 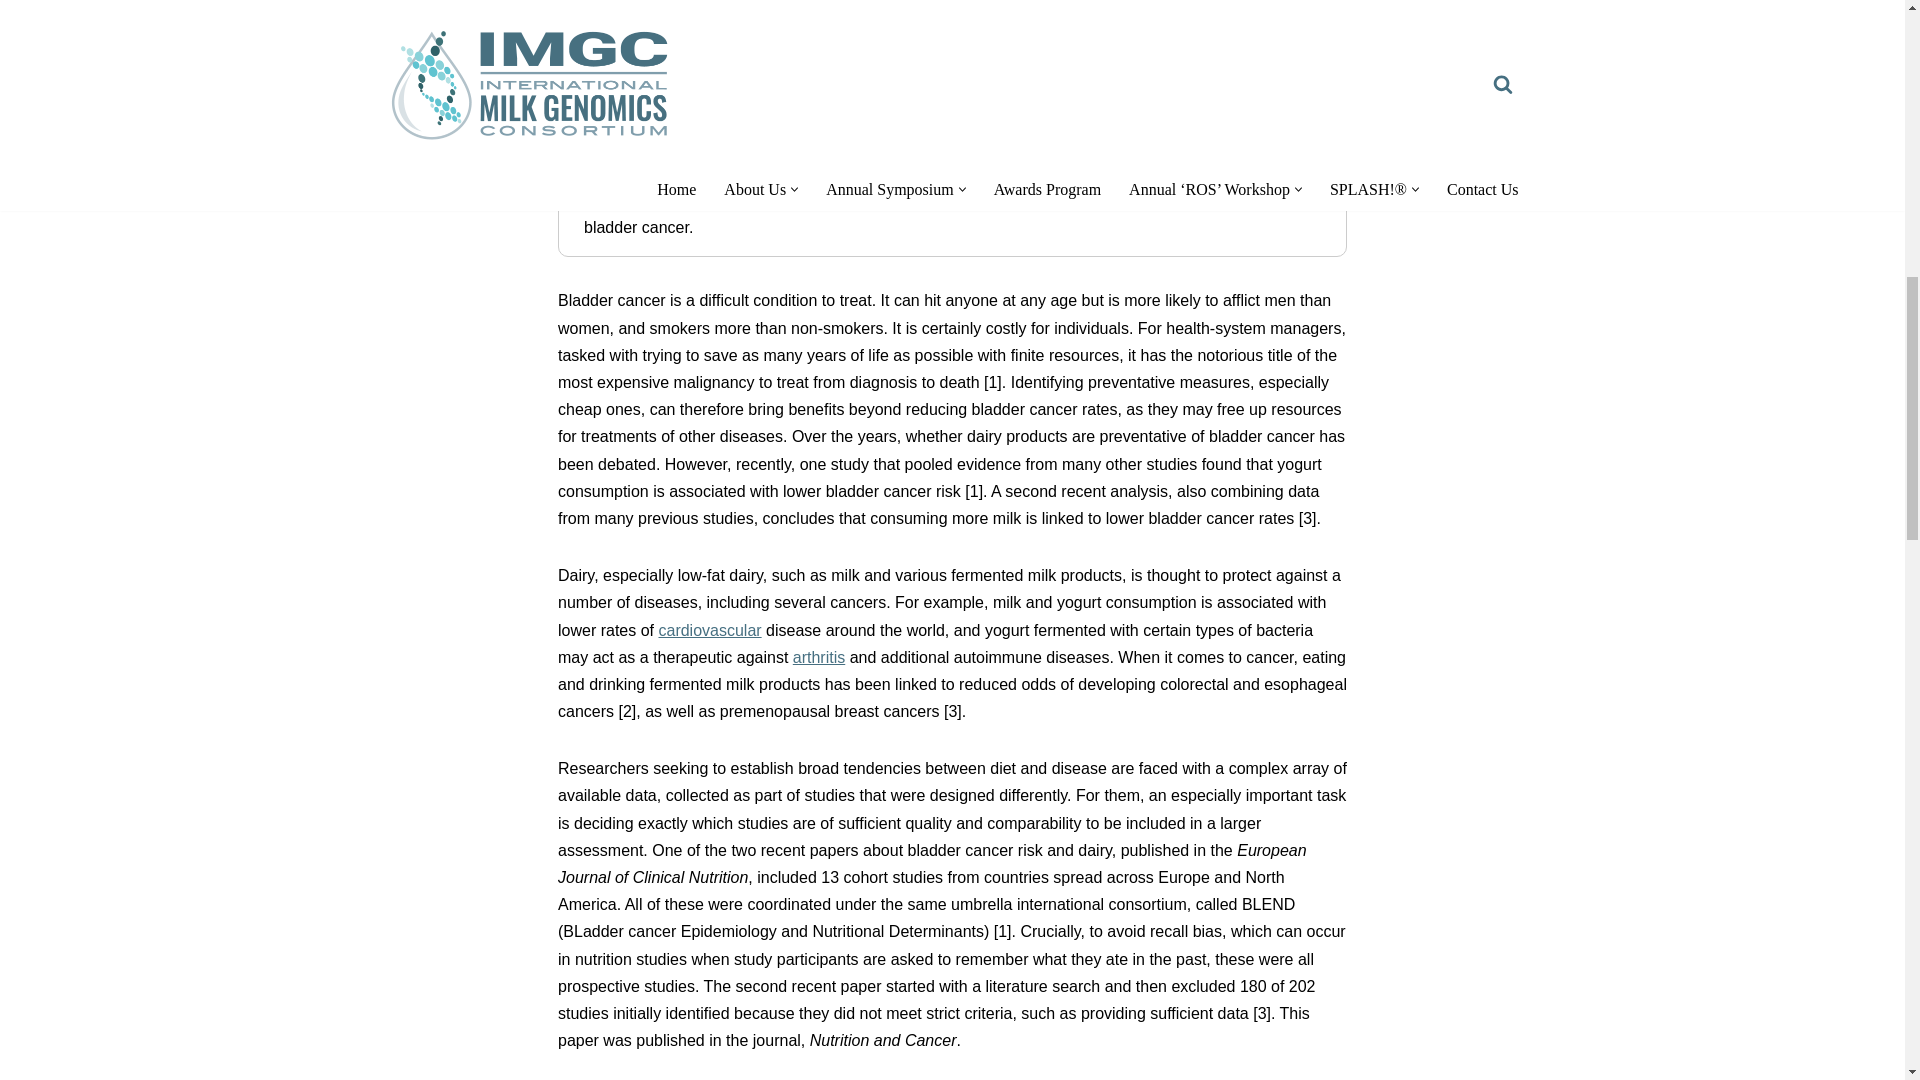 I want to click on cardiovascular, so click(x=709, y=630).